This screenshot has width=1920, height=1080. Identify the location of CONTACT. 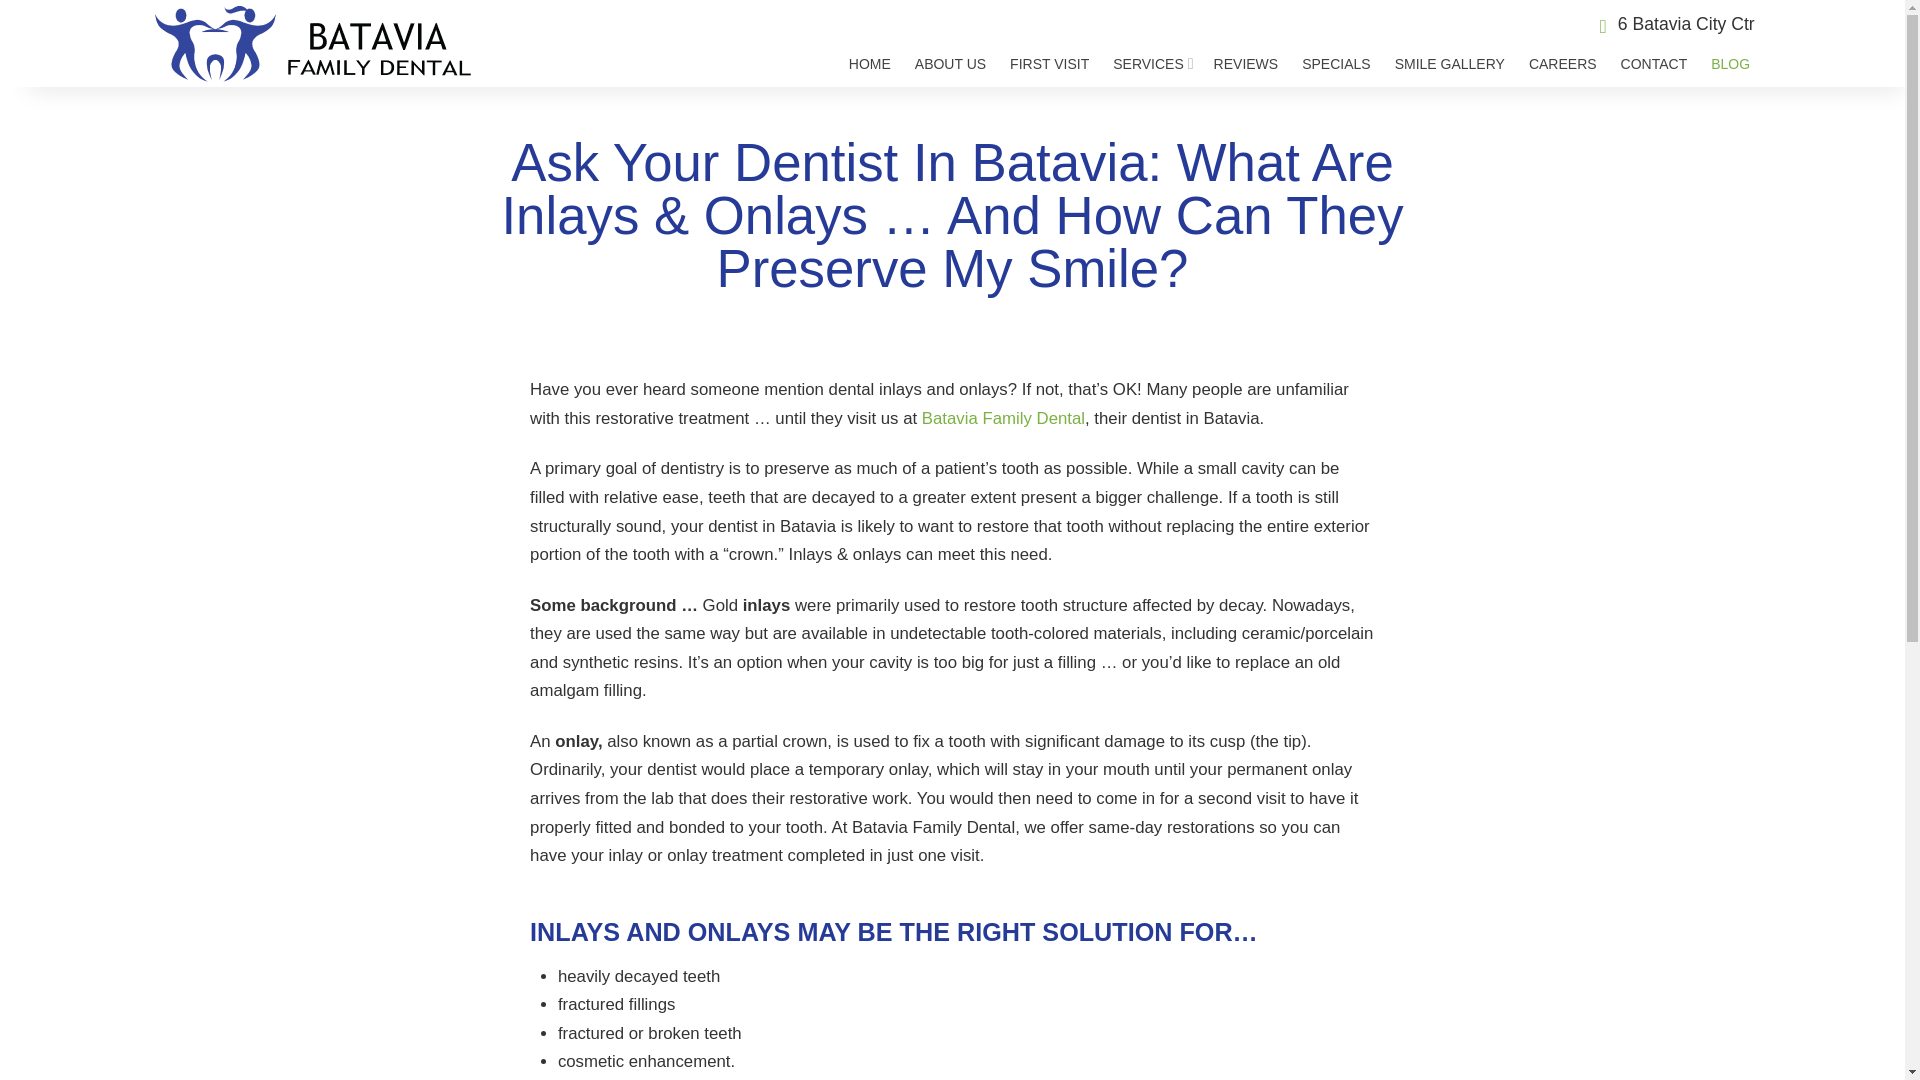
(1654, 63).